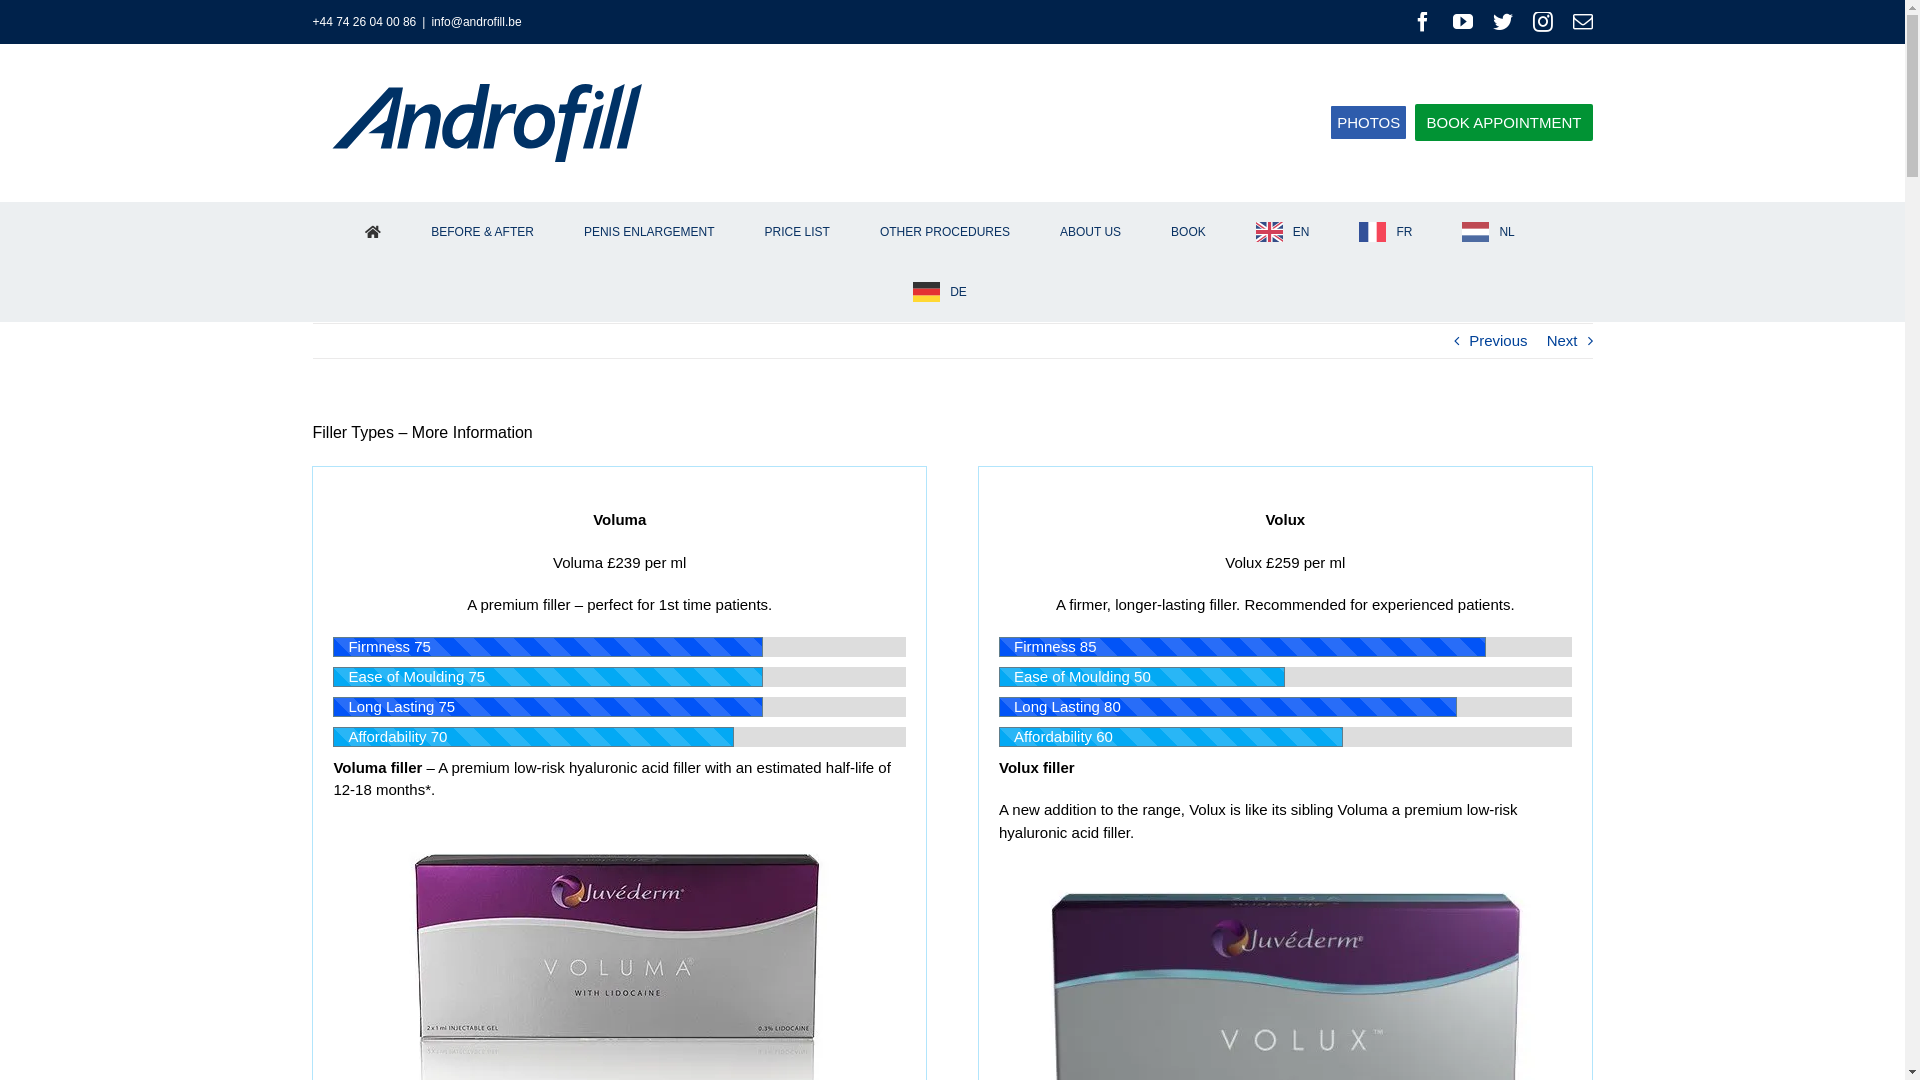 This screenshot has width=1920, height=1080. What do you see at coordinates (1502, 22) in the screenshot?
I see `Twitter` at bounding box center [1502, 22].